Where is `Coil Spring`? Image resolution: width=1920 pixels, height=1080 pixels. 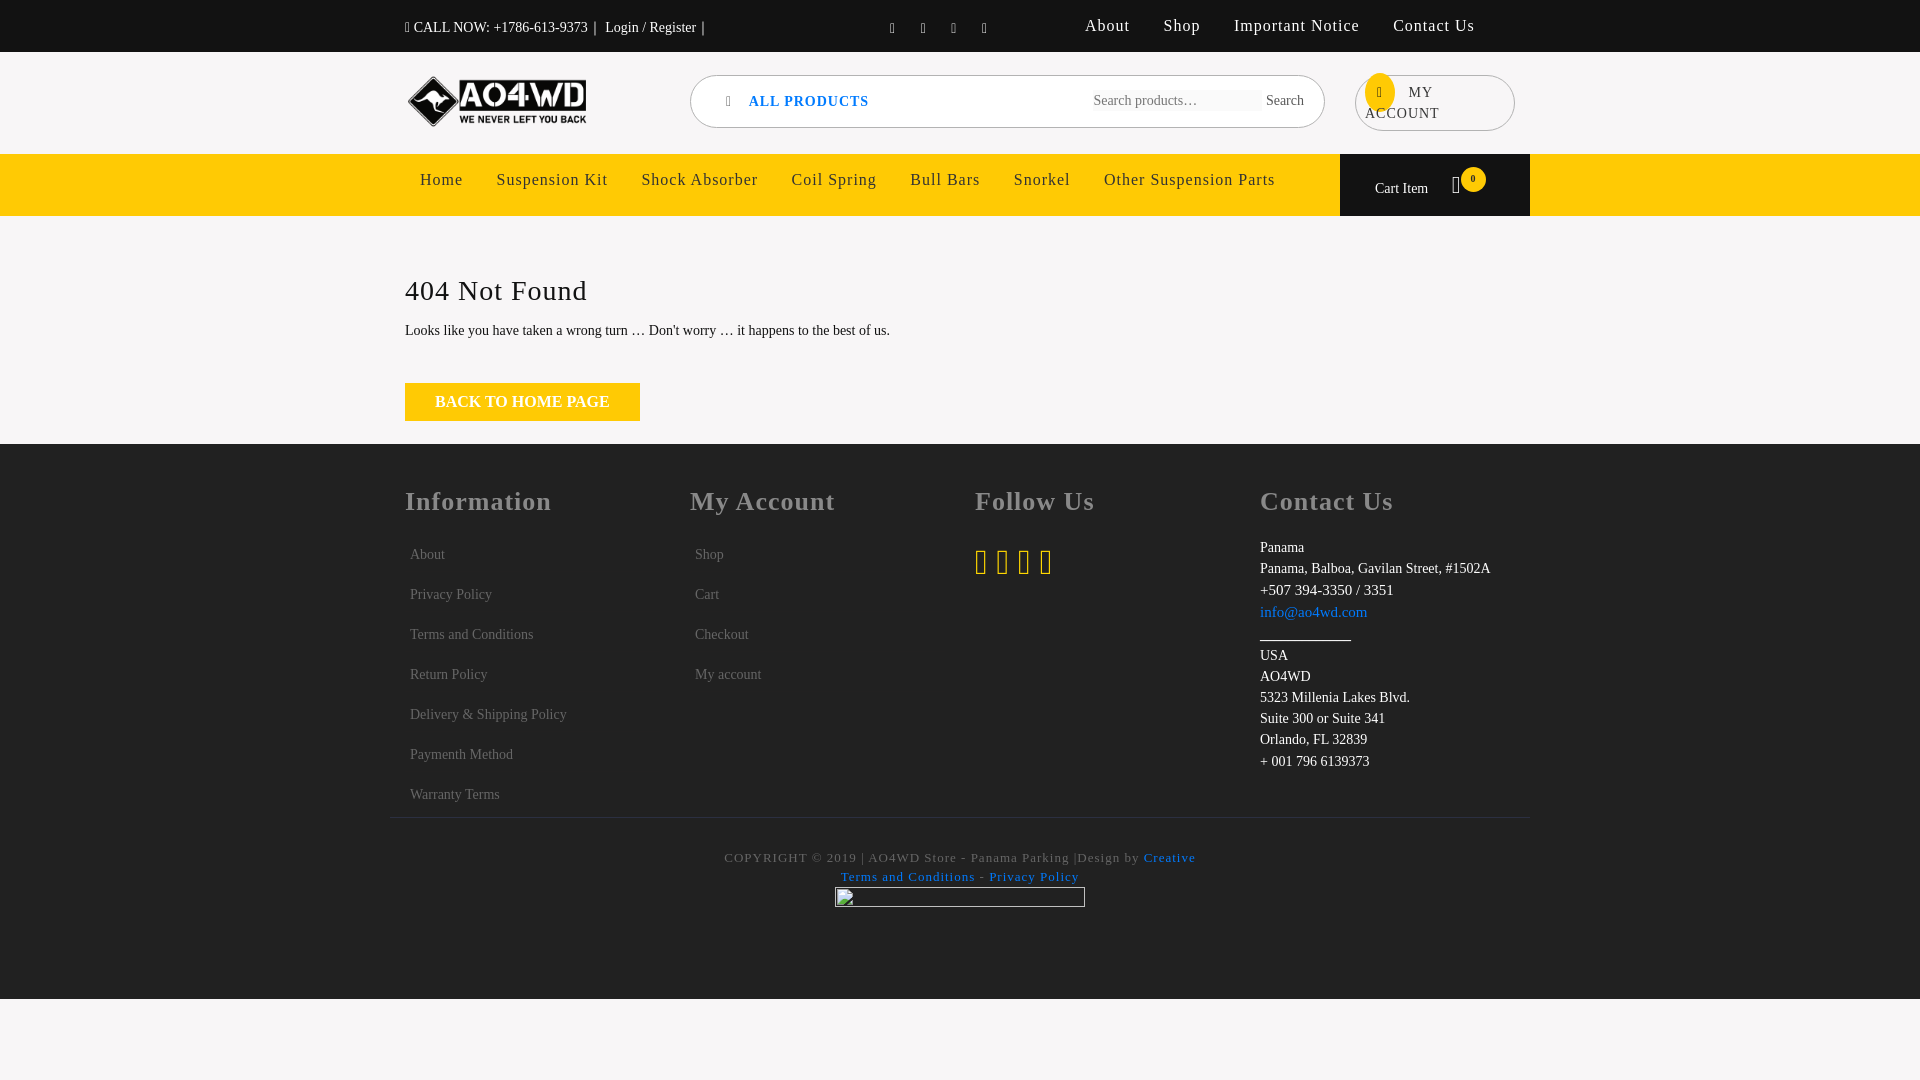 Coil Spring is located at coordinates (552, 180).